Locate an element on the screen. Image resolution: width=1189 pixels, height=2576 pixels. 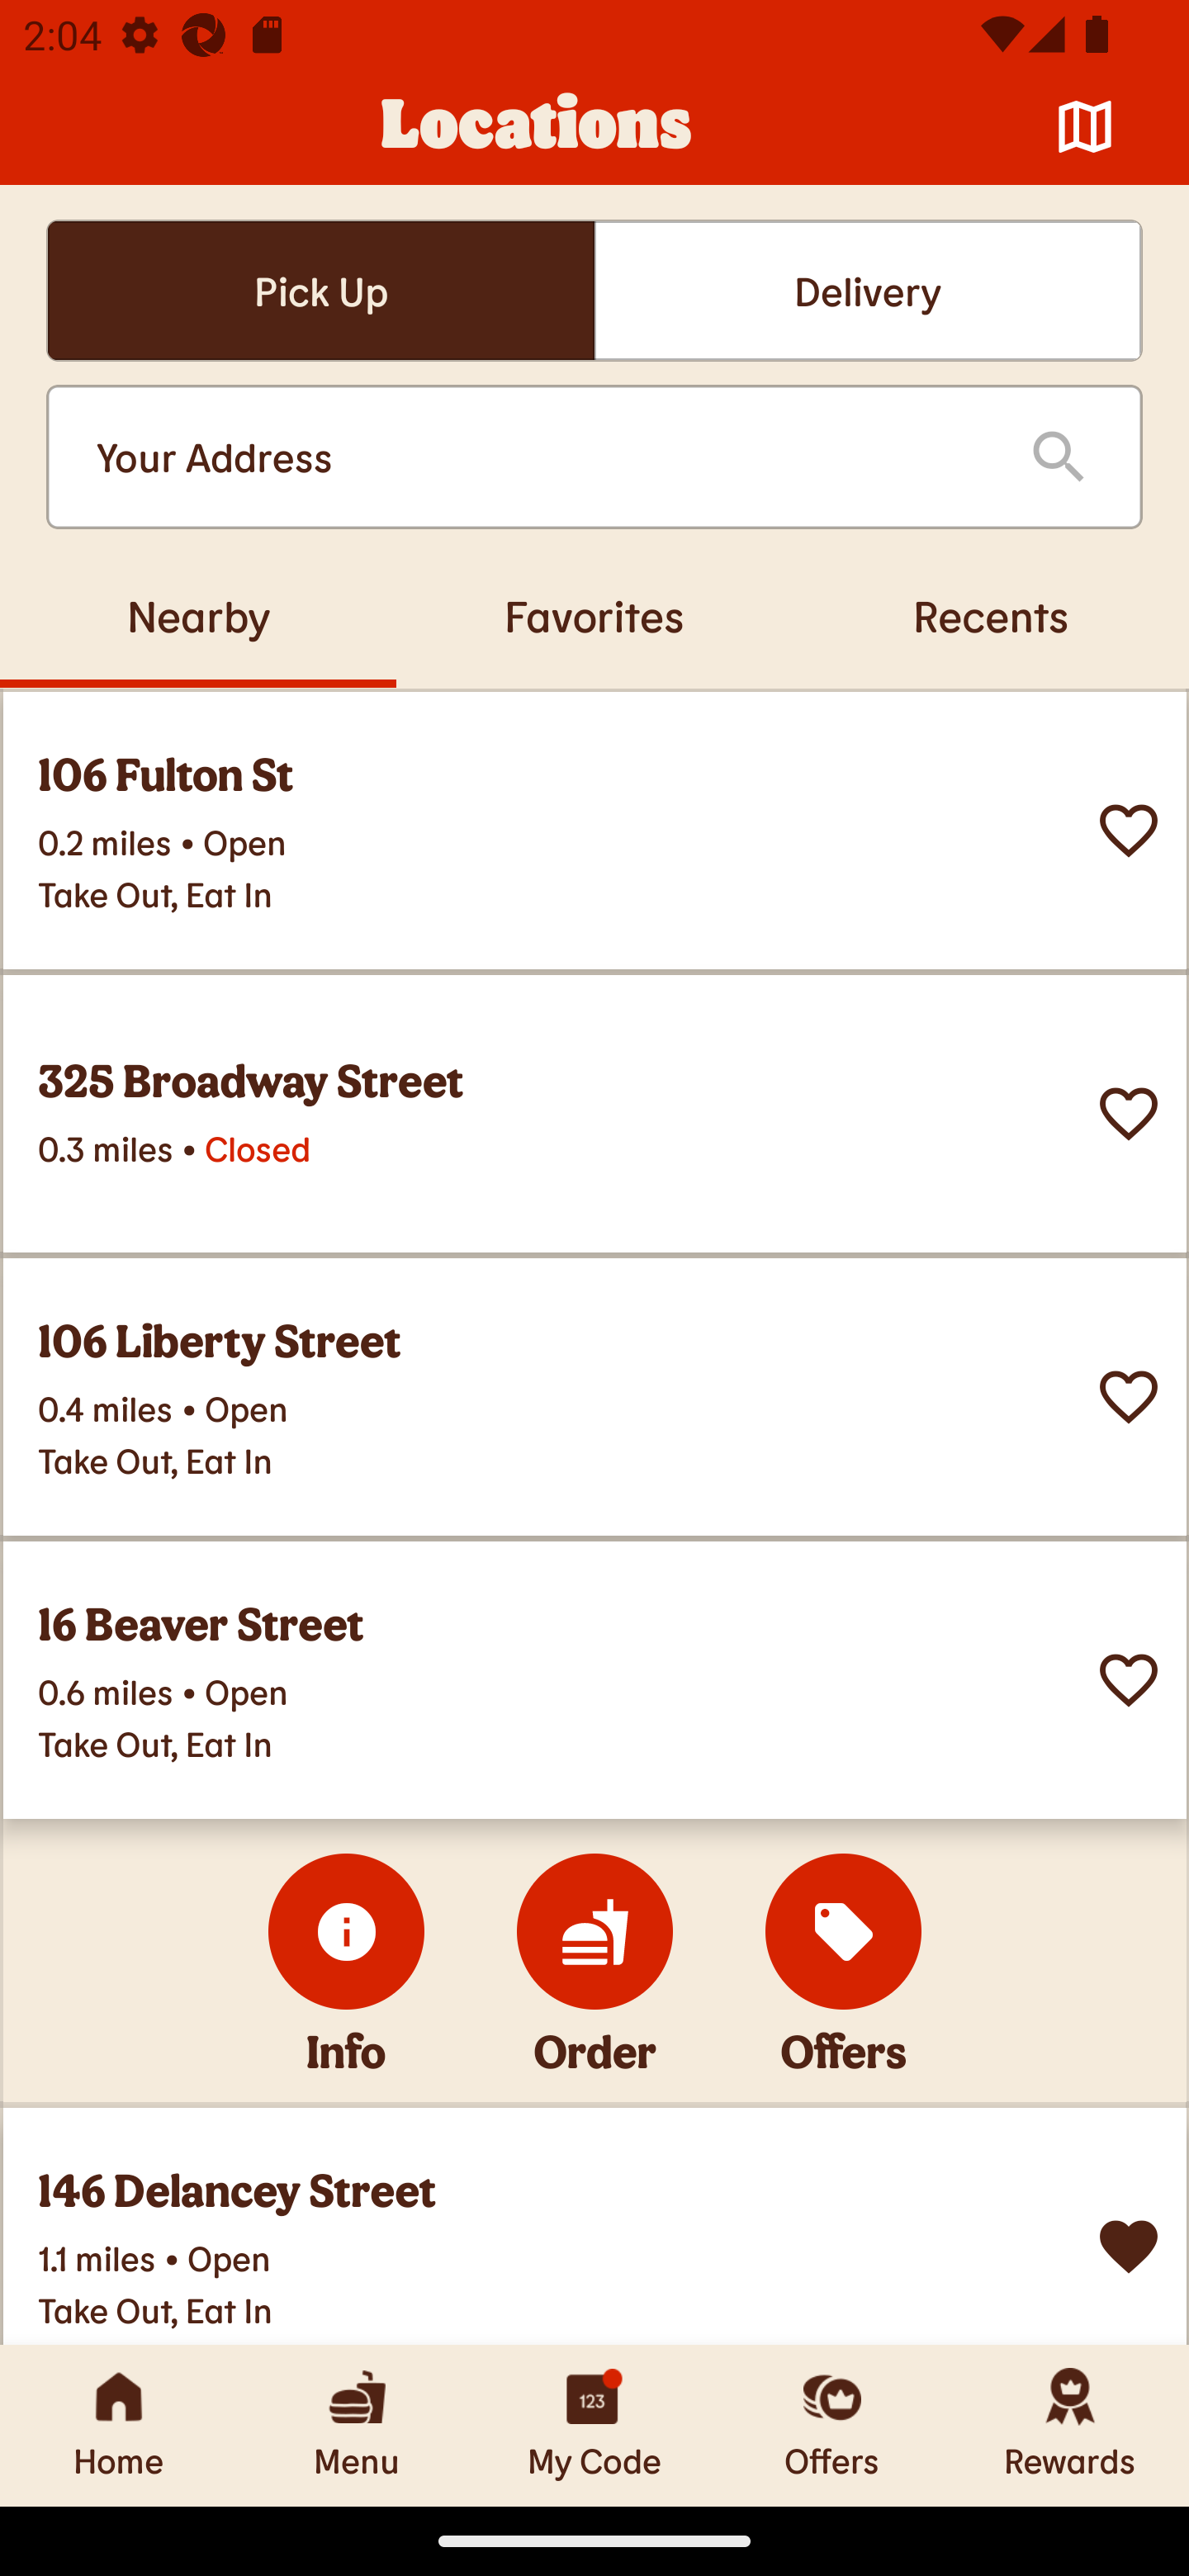
Offers is located at coordinates (832, 2425).